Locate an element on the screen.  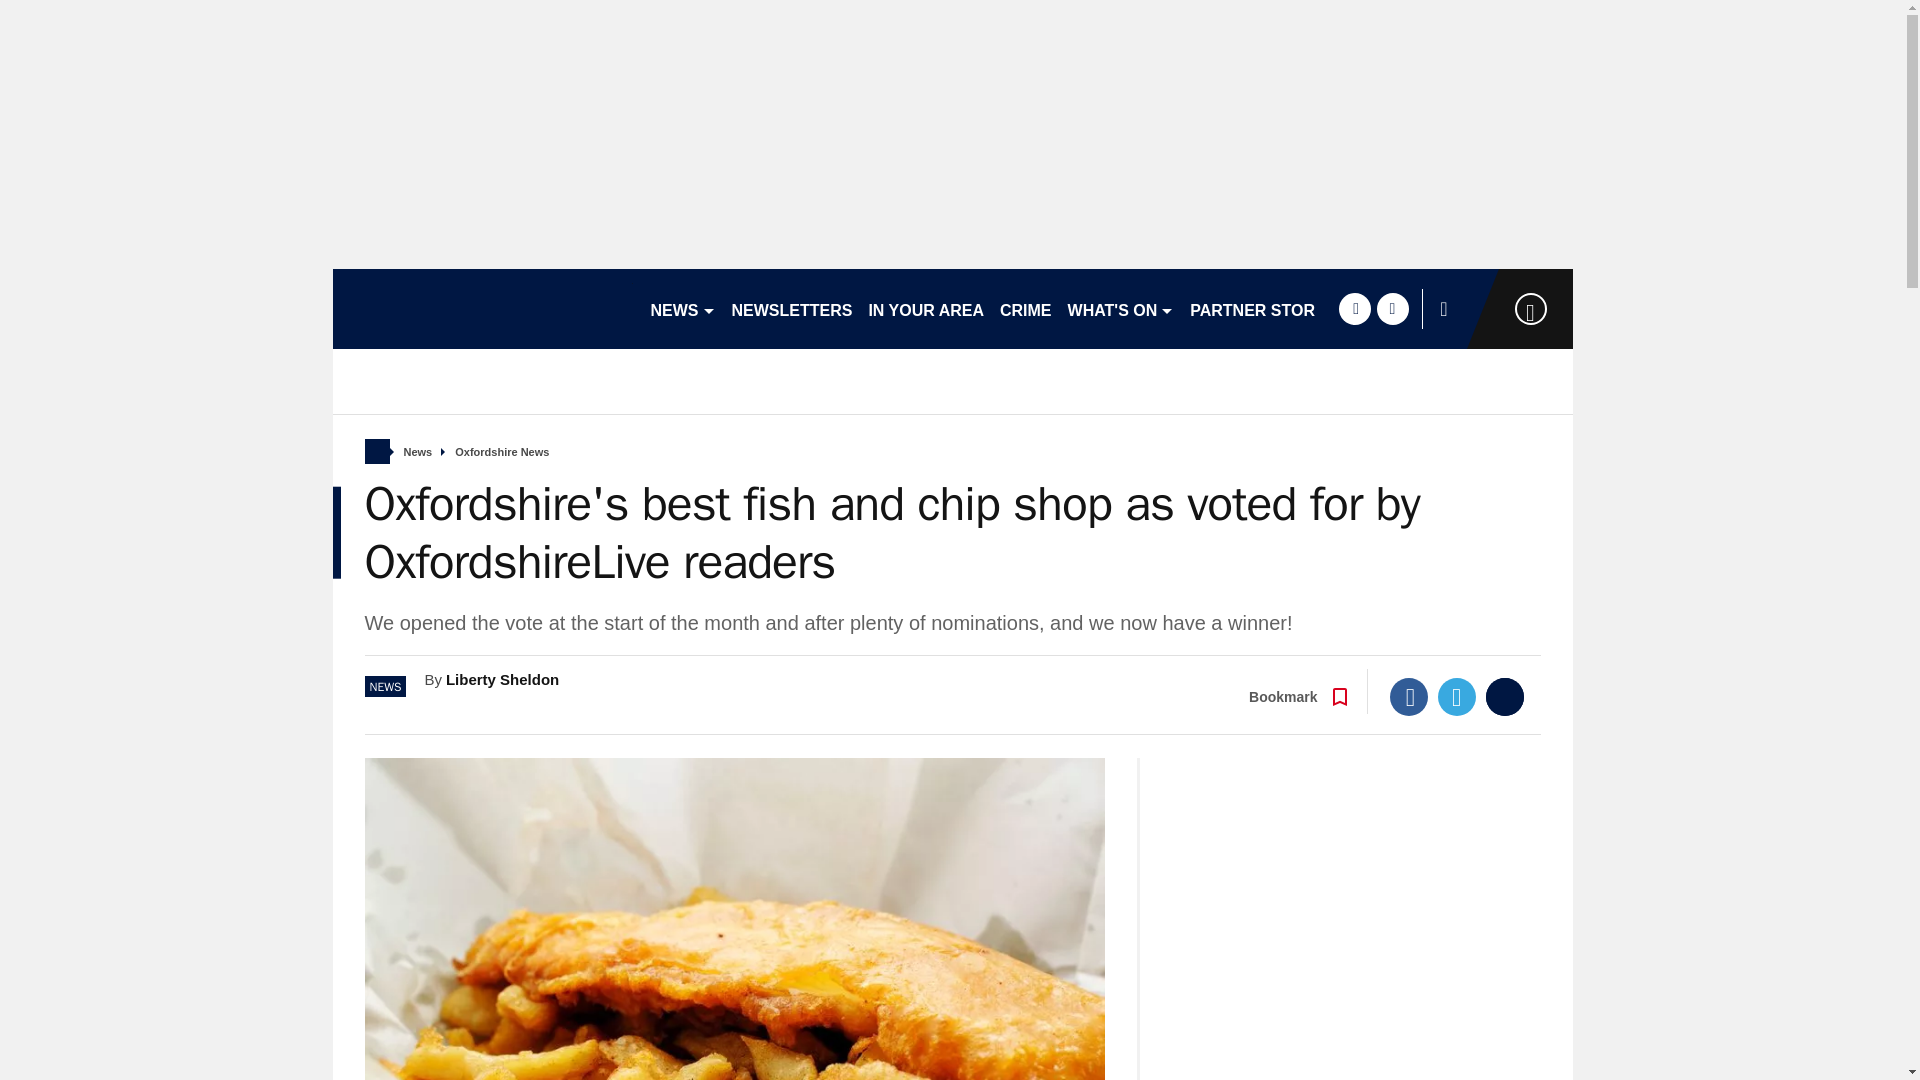
NEWSLETTERS is located at coordinates (792, 308).